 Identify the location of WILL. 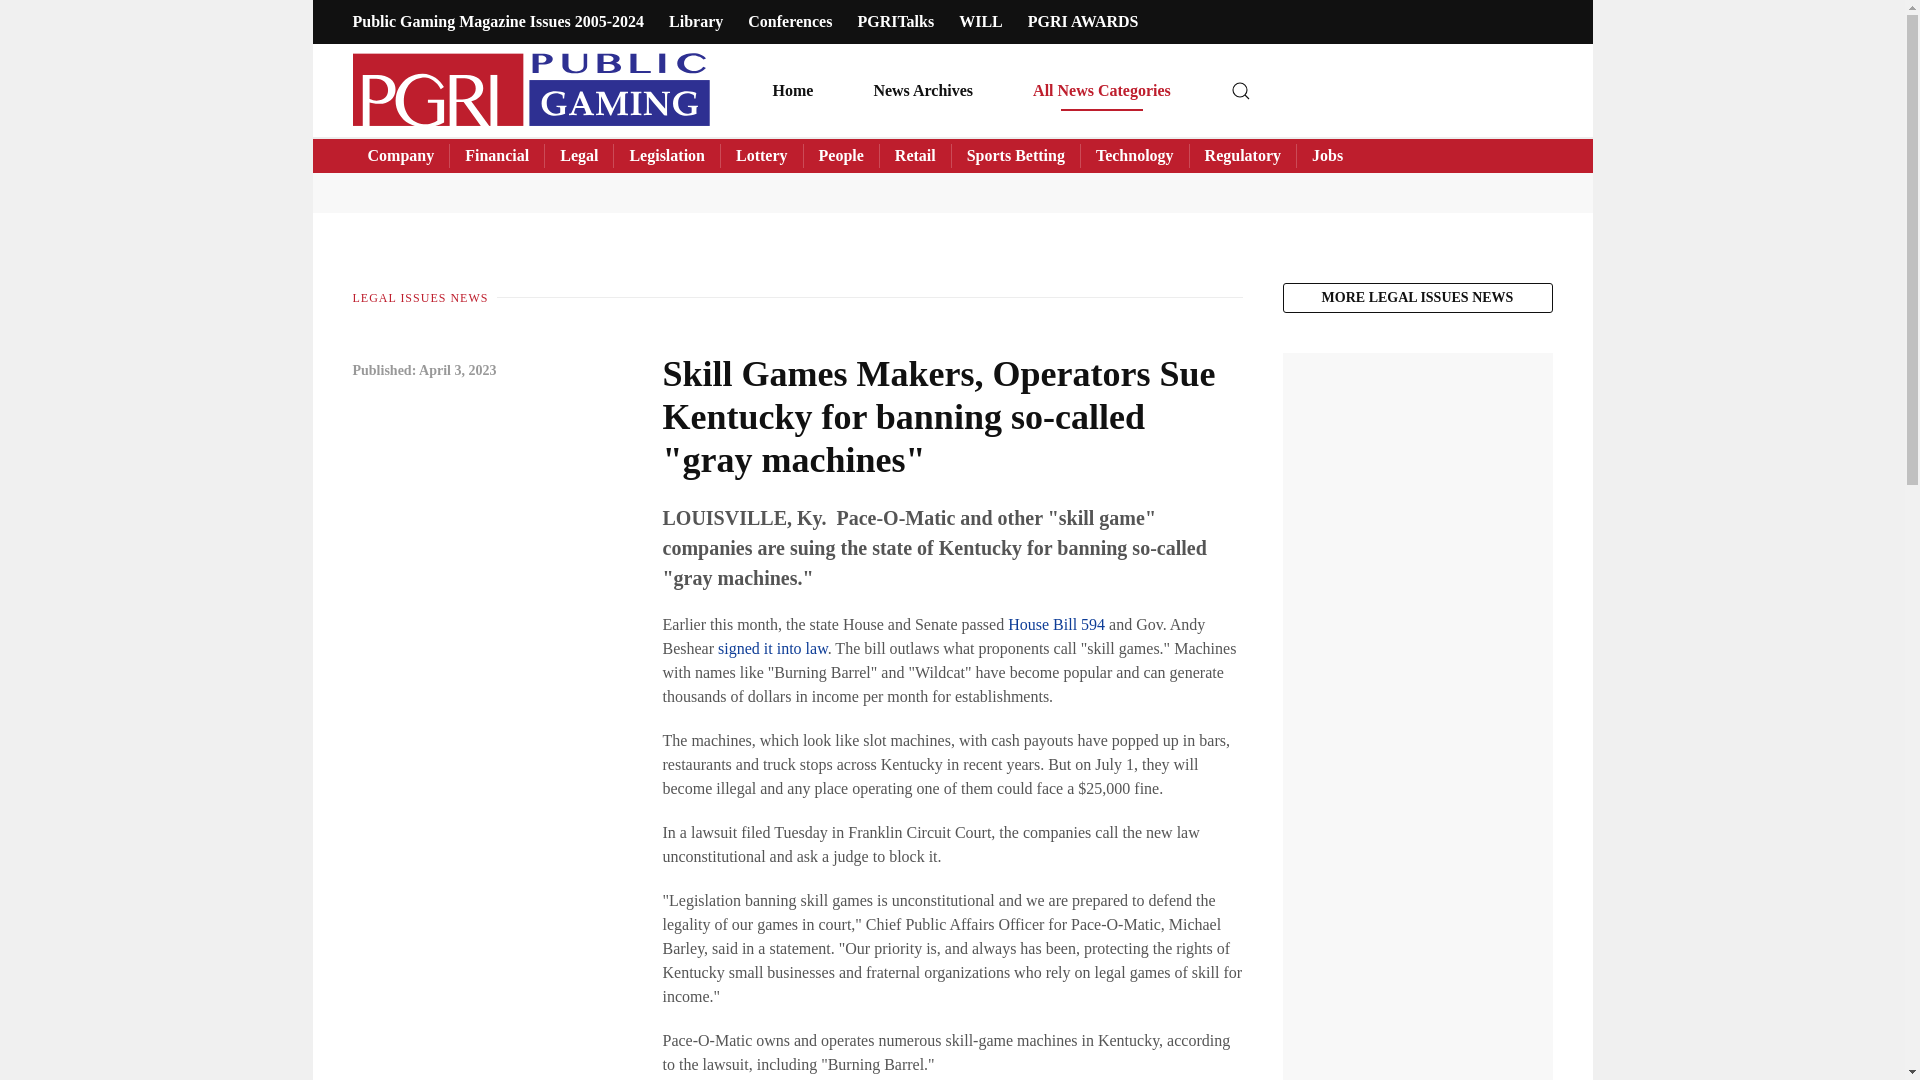
(980, 21).